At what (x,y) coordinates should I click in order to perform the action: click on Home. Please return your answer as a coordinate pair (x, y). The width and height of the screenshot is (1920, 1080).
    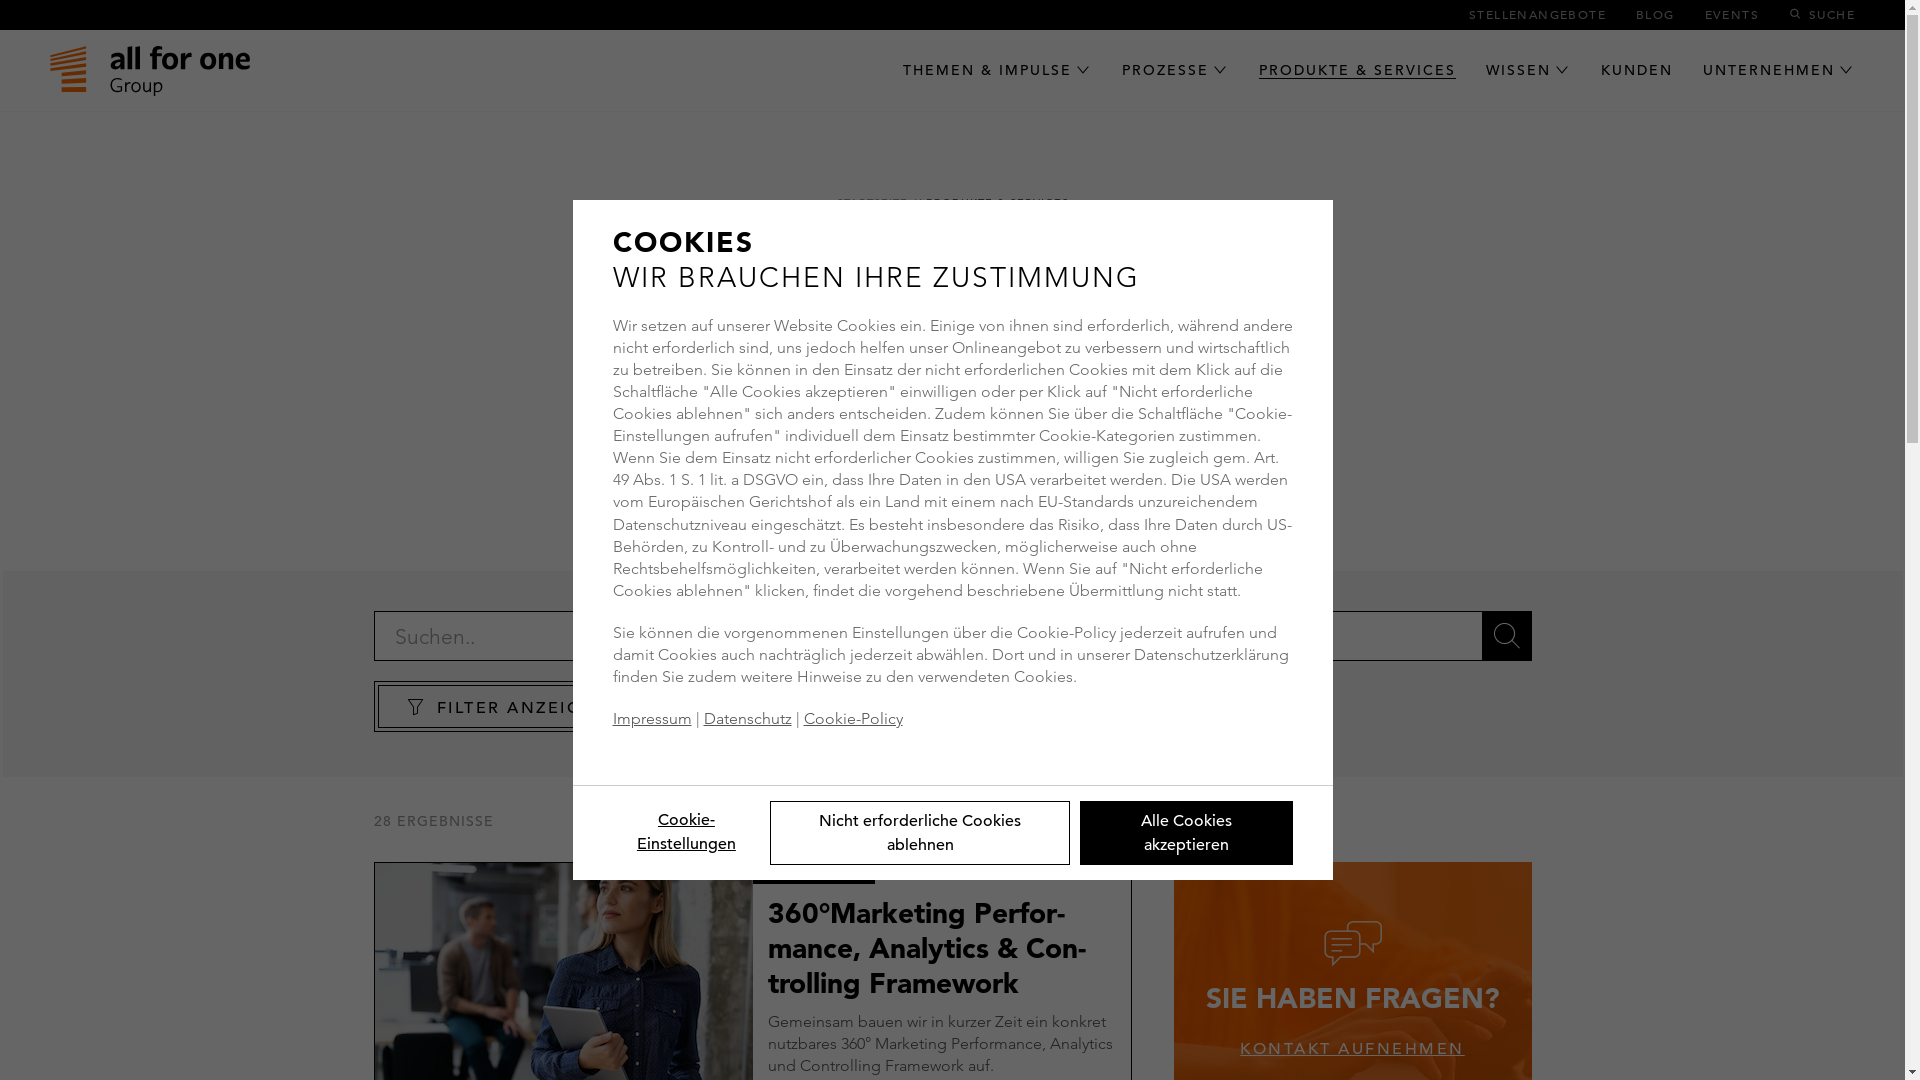
    Looking at the image, I should click on (150, 70).